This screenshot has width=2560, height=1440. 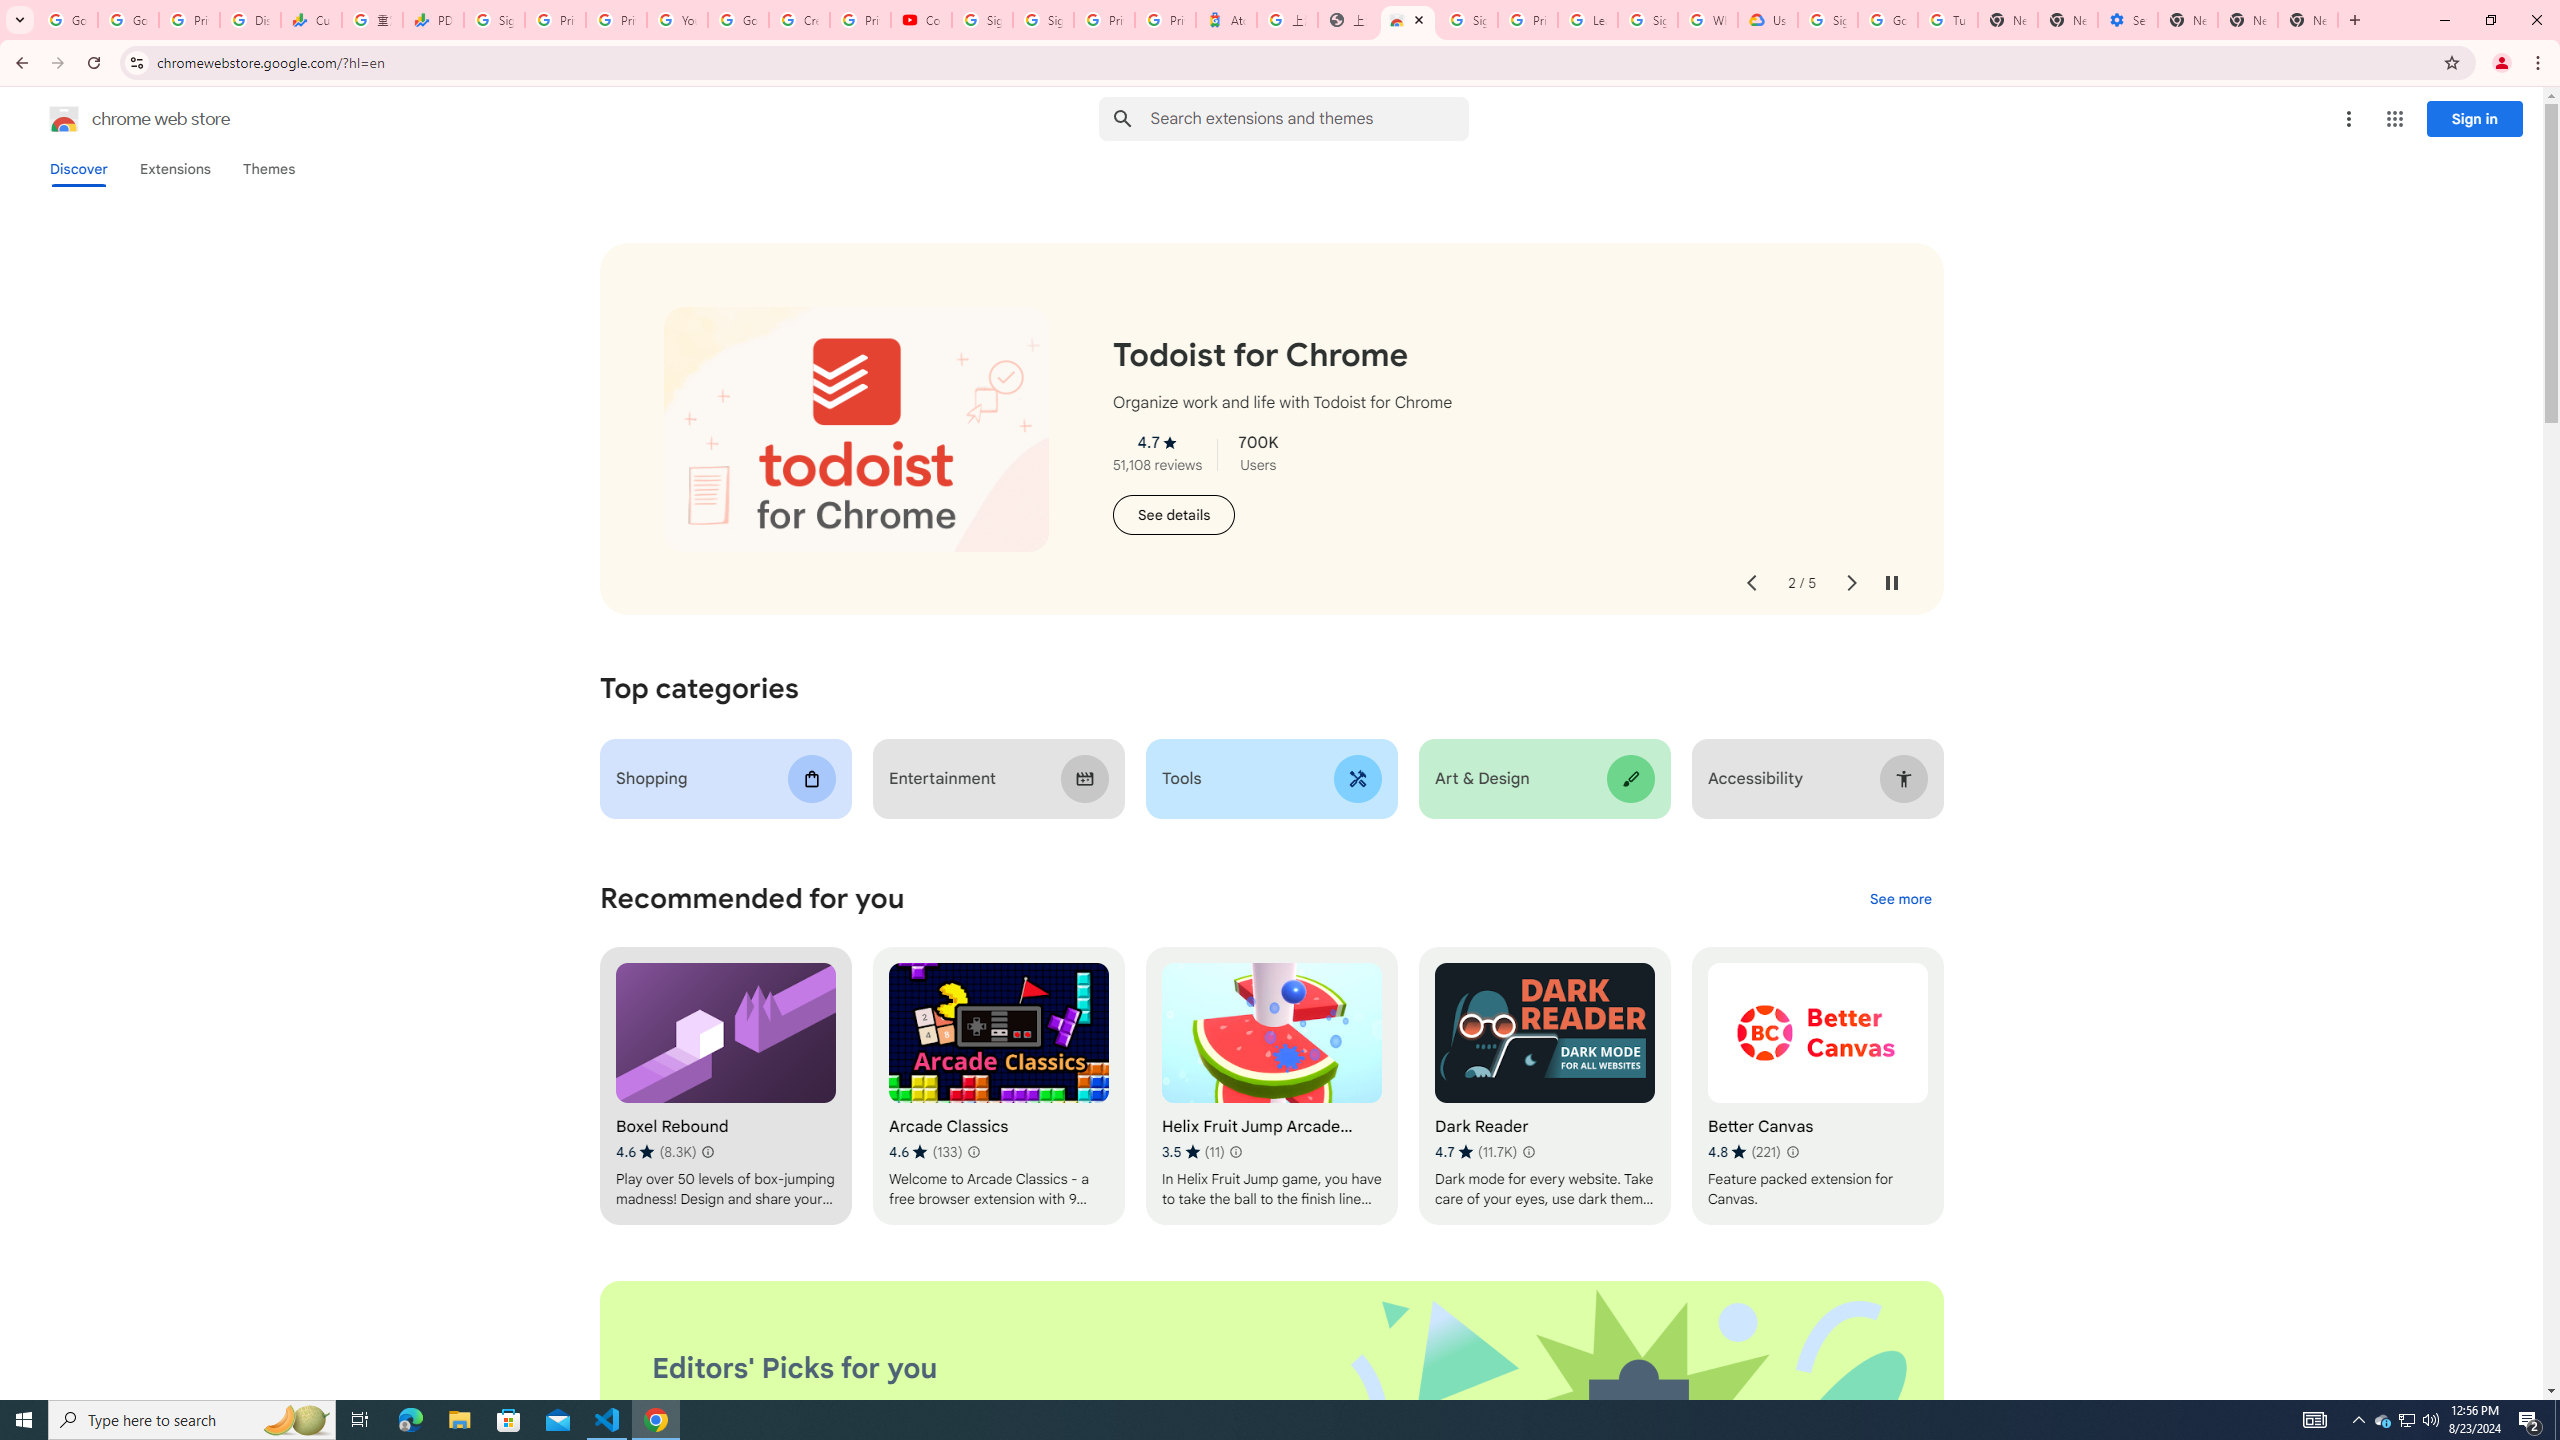 I want to click on Privacy Checkup, so click(x=616, y=20).